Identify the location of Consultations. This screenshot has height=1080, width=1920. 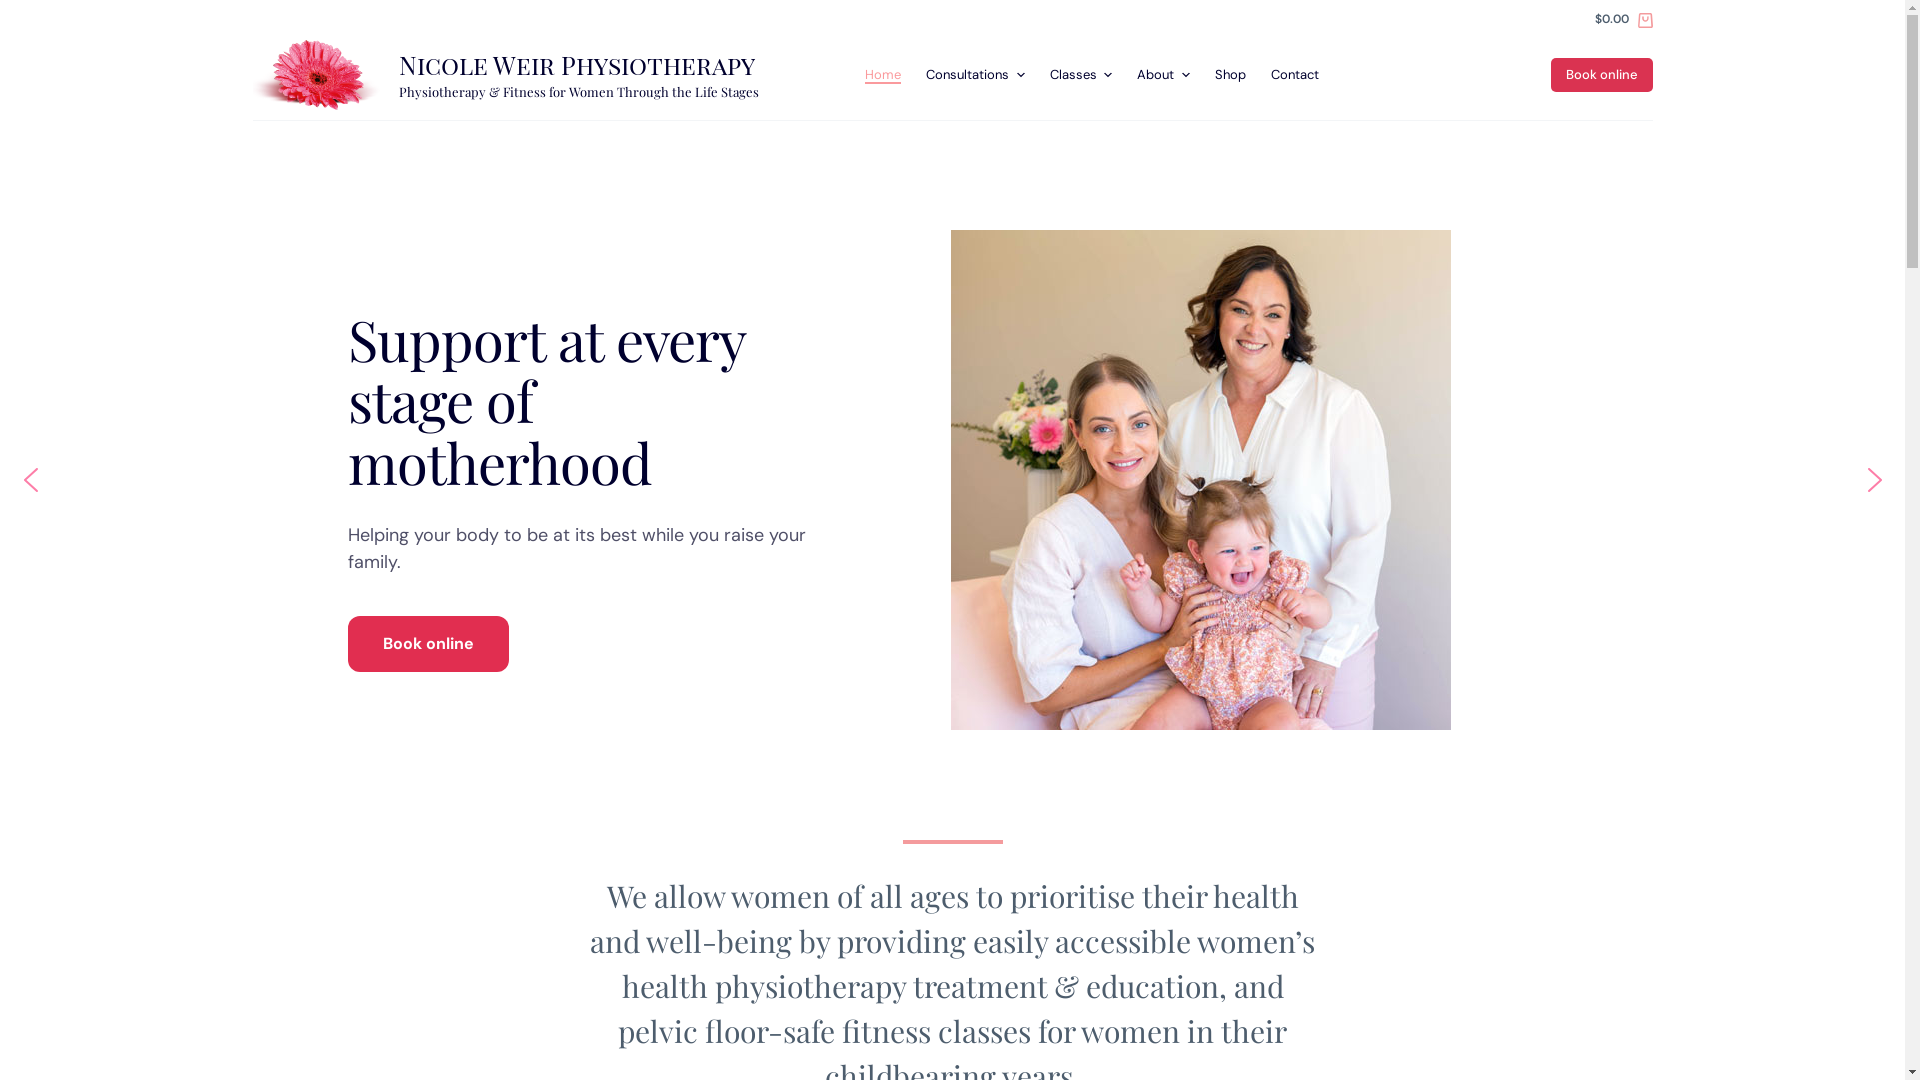
(976, 75).